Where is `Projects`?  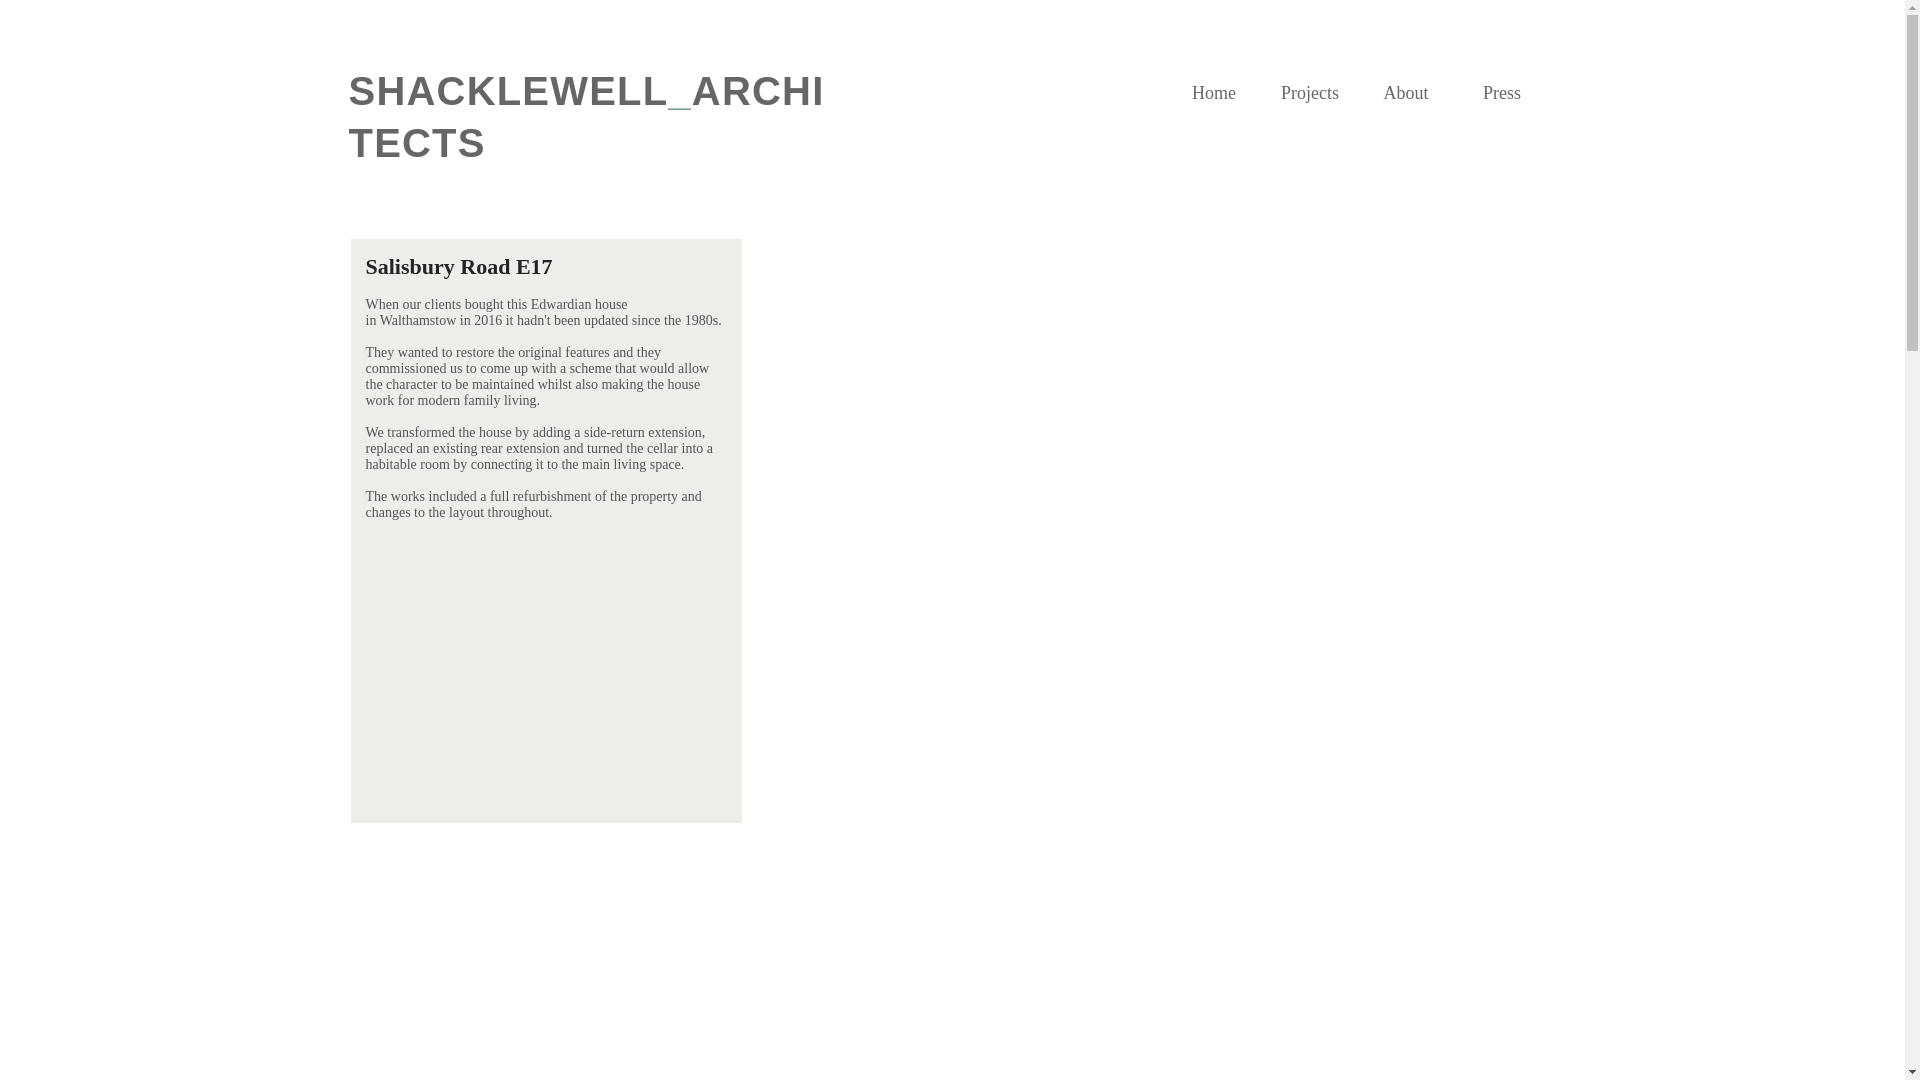
Projects is located at coordinates (1309, 93).